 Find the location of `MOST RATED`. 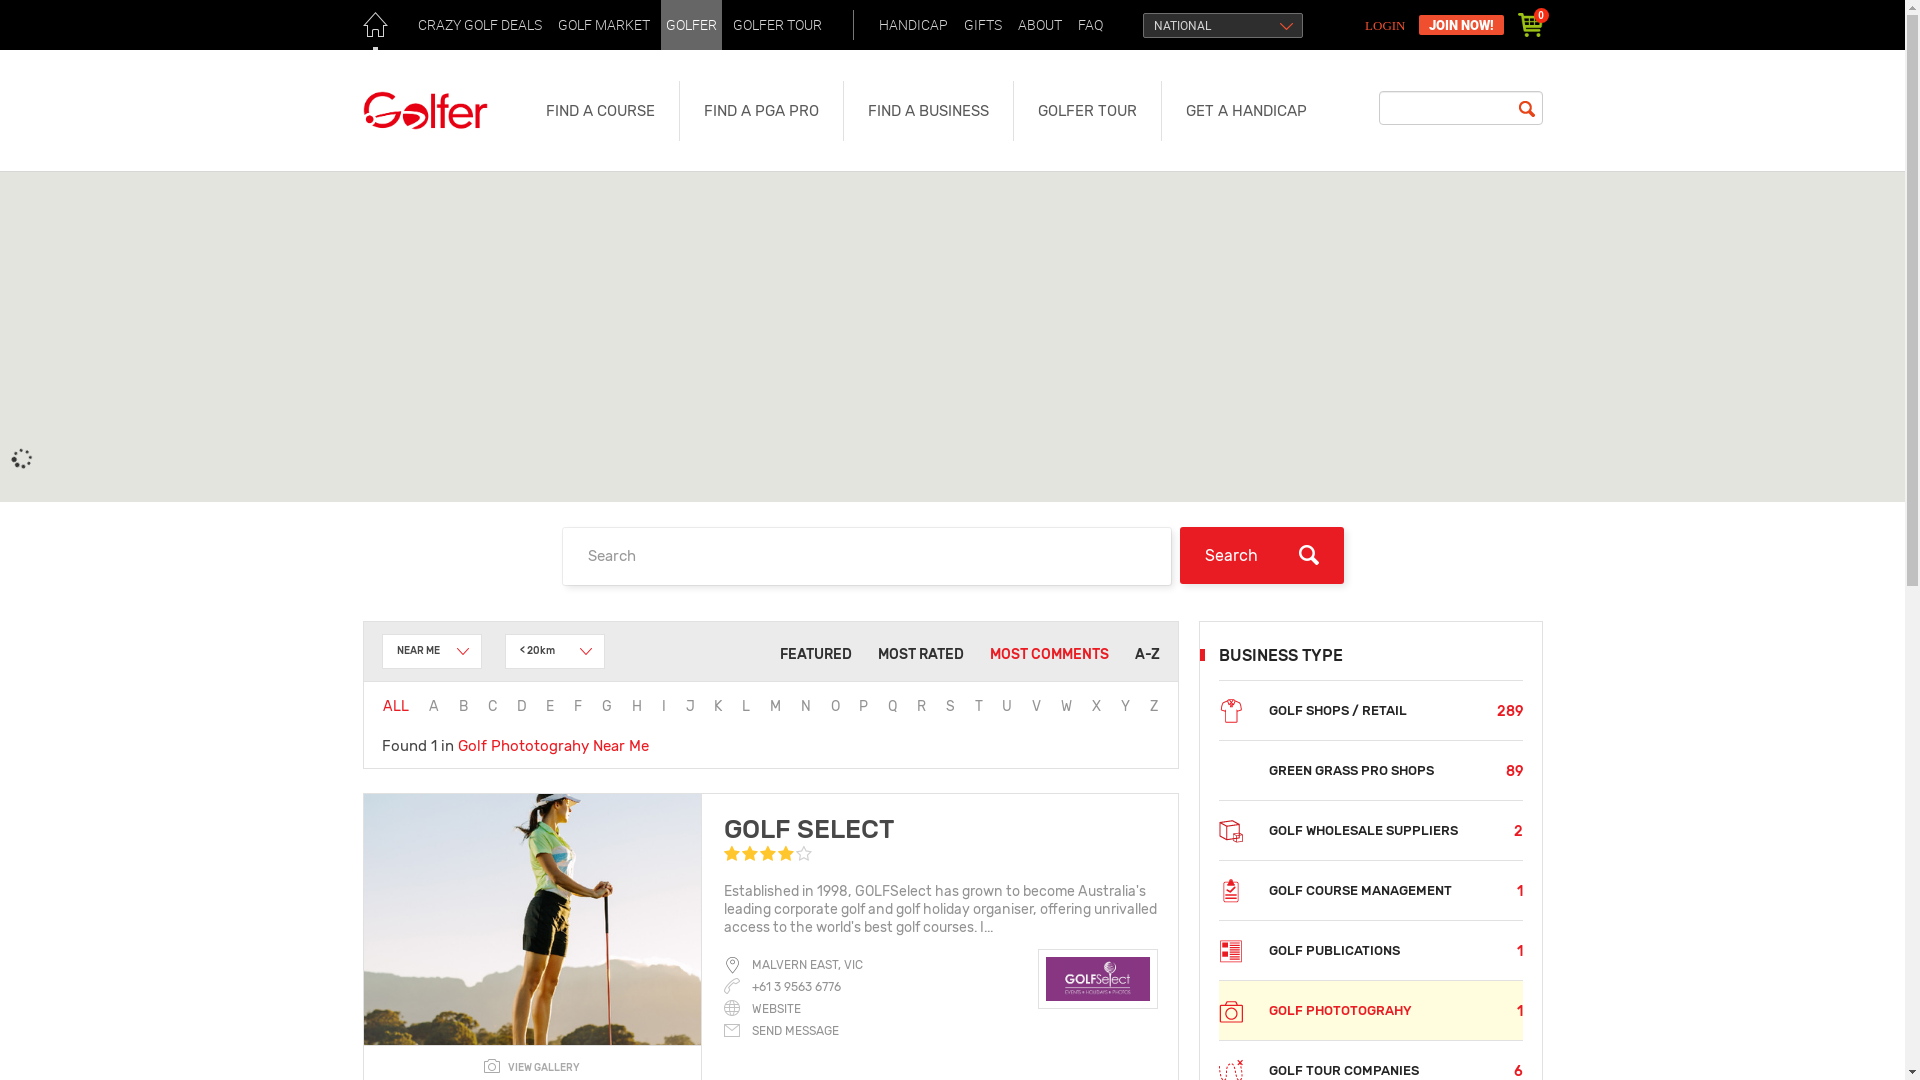

MOST RATED is located at coordinates (921, 654).